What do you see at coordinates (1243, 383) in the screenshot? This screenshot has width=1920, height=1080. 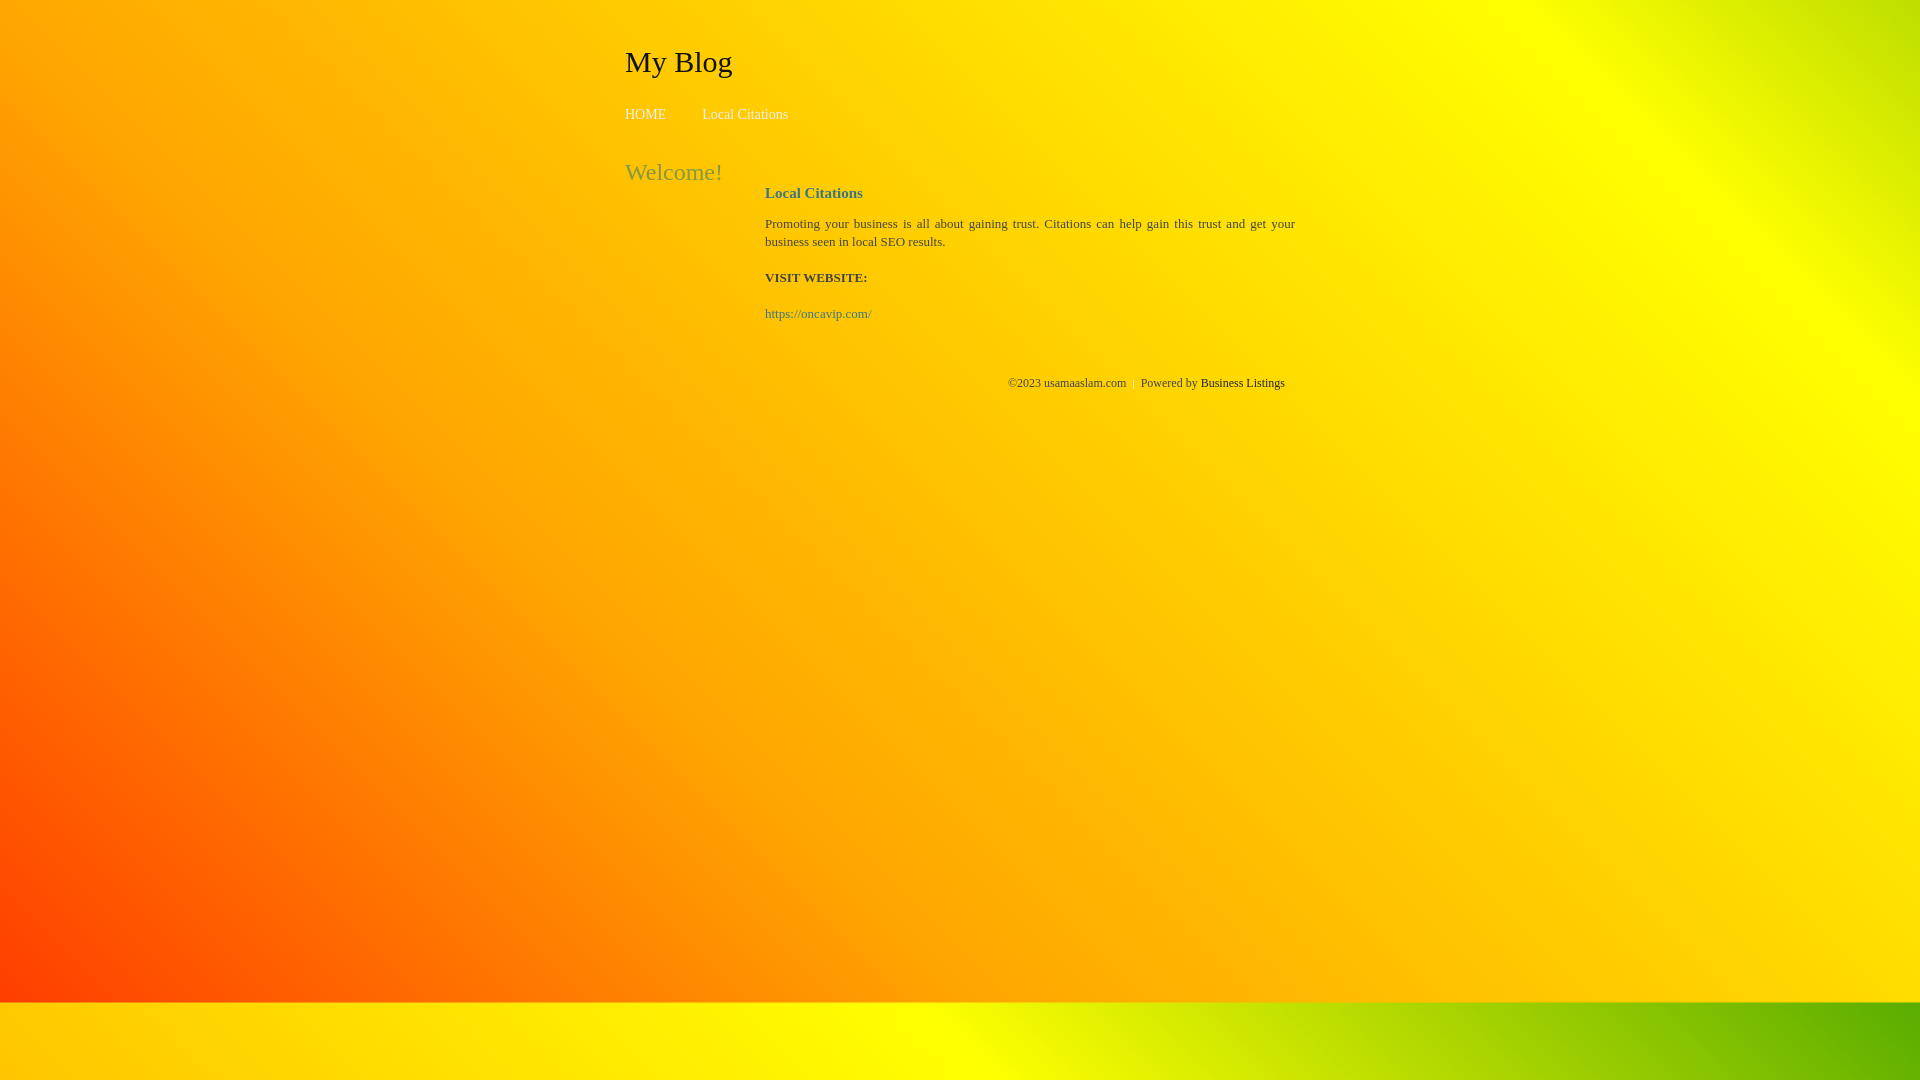 I see `Business Listings` at bounding box center [1243, 383].